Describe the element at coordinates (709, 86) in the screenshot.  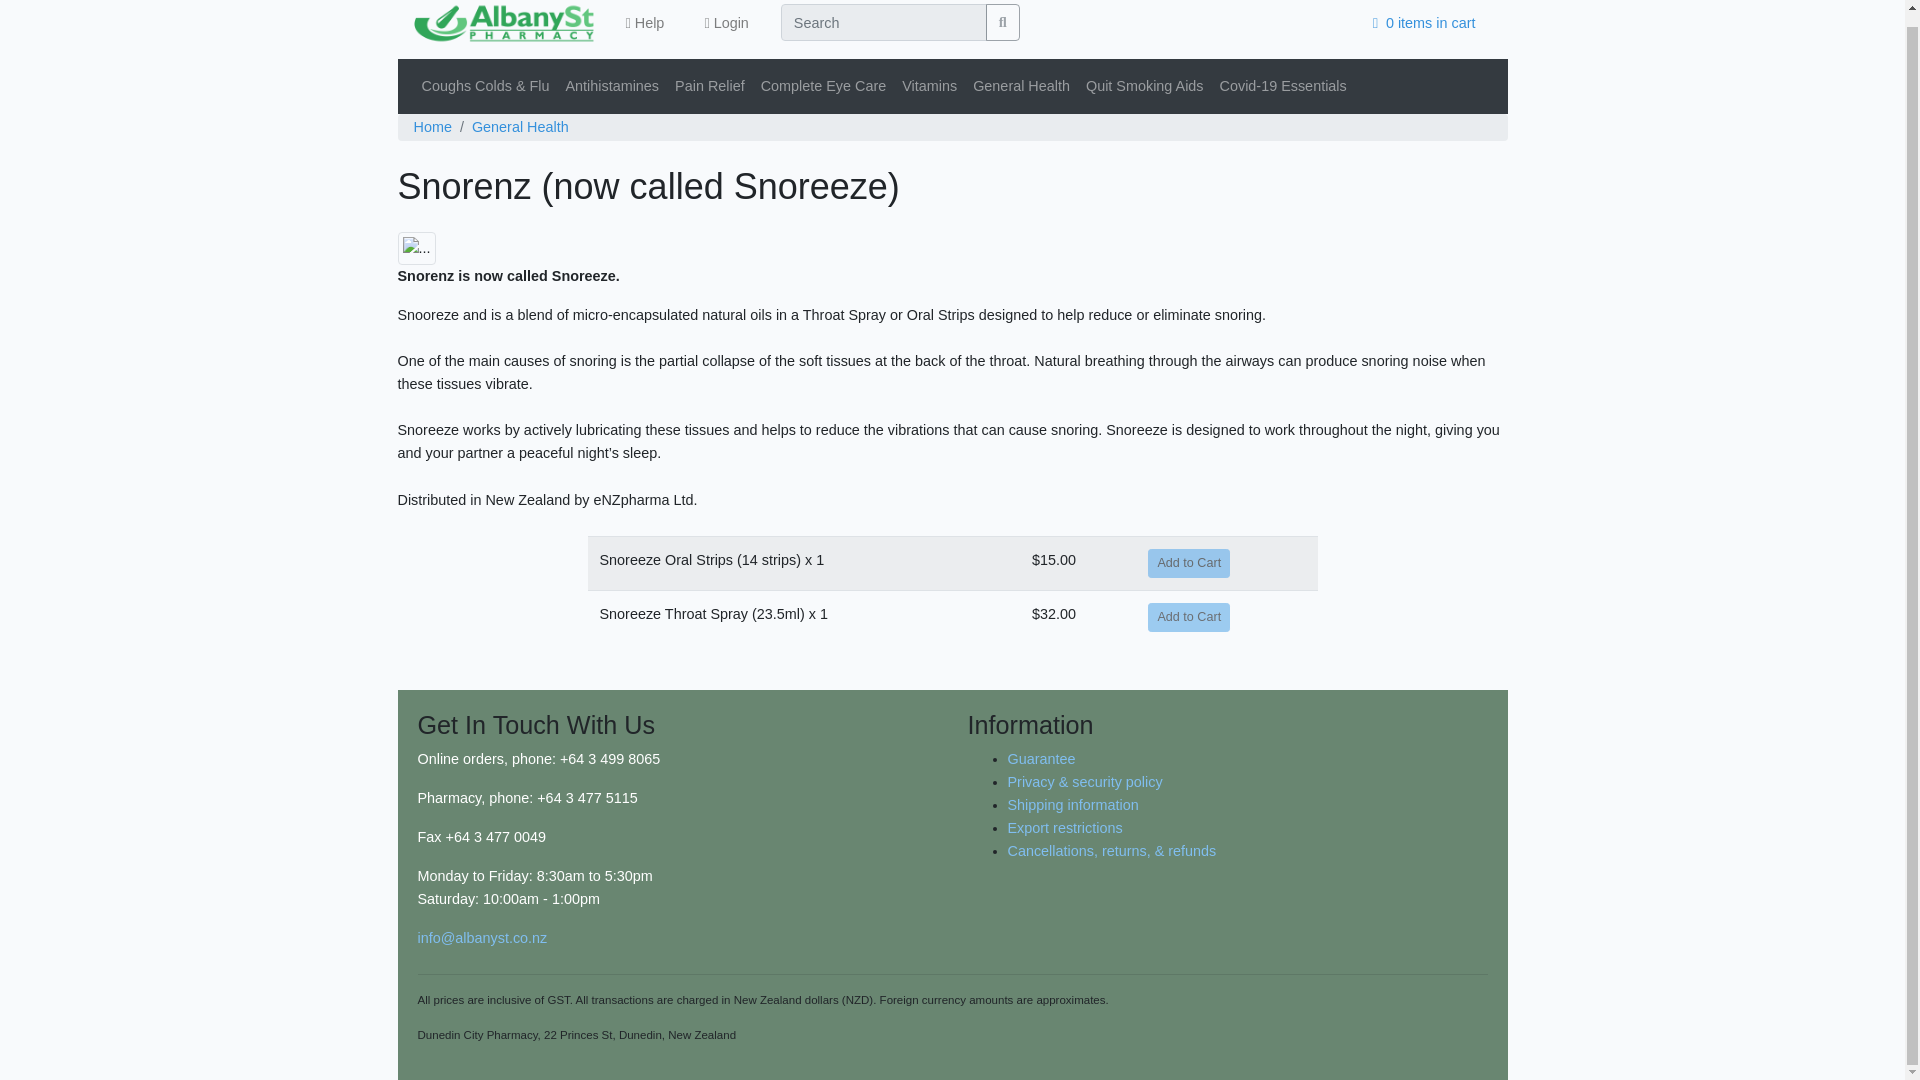
I see `Pain Relief` at that location.